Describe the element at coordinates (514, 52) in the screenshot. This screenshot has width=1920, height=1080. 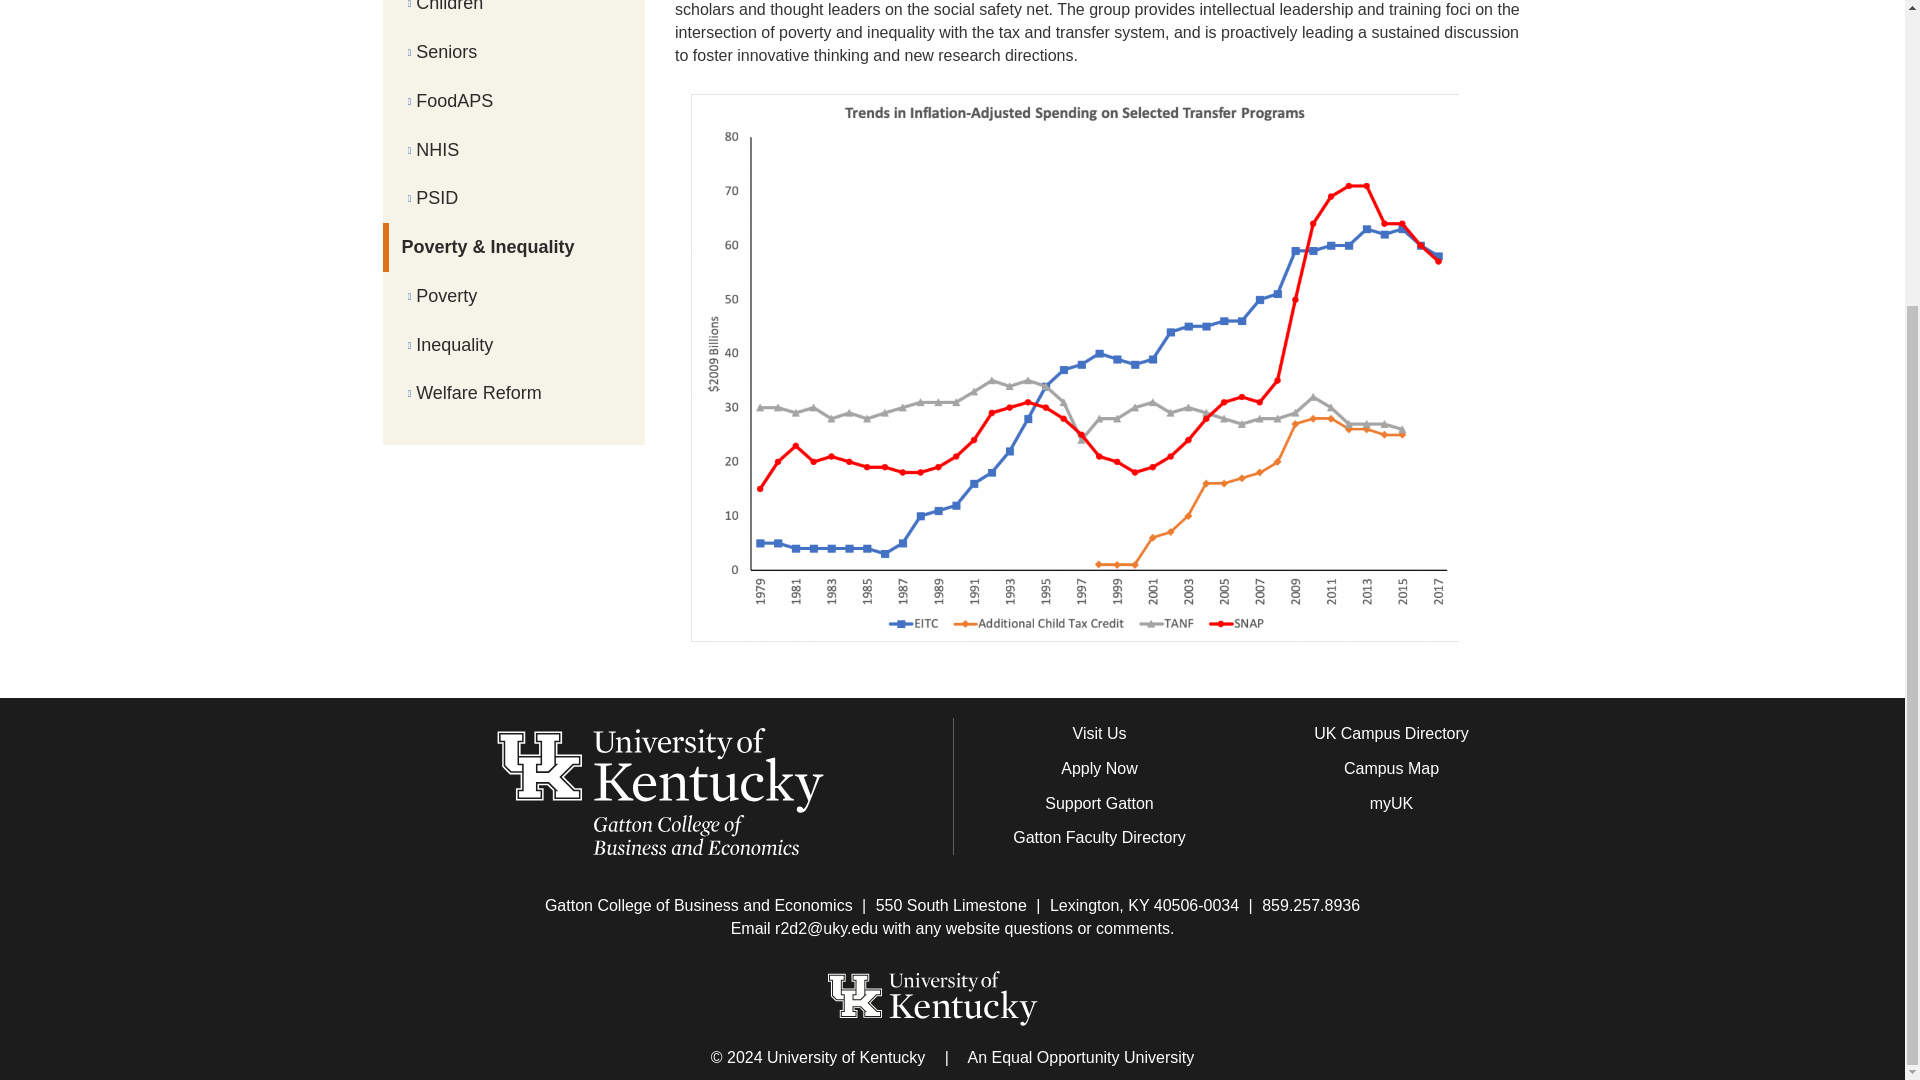
I see `Seniors` at that location.